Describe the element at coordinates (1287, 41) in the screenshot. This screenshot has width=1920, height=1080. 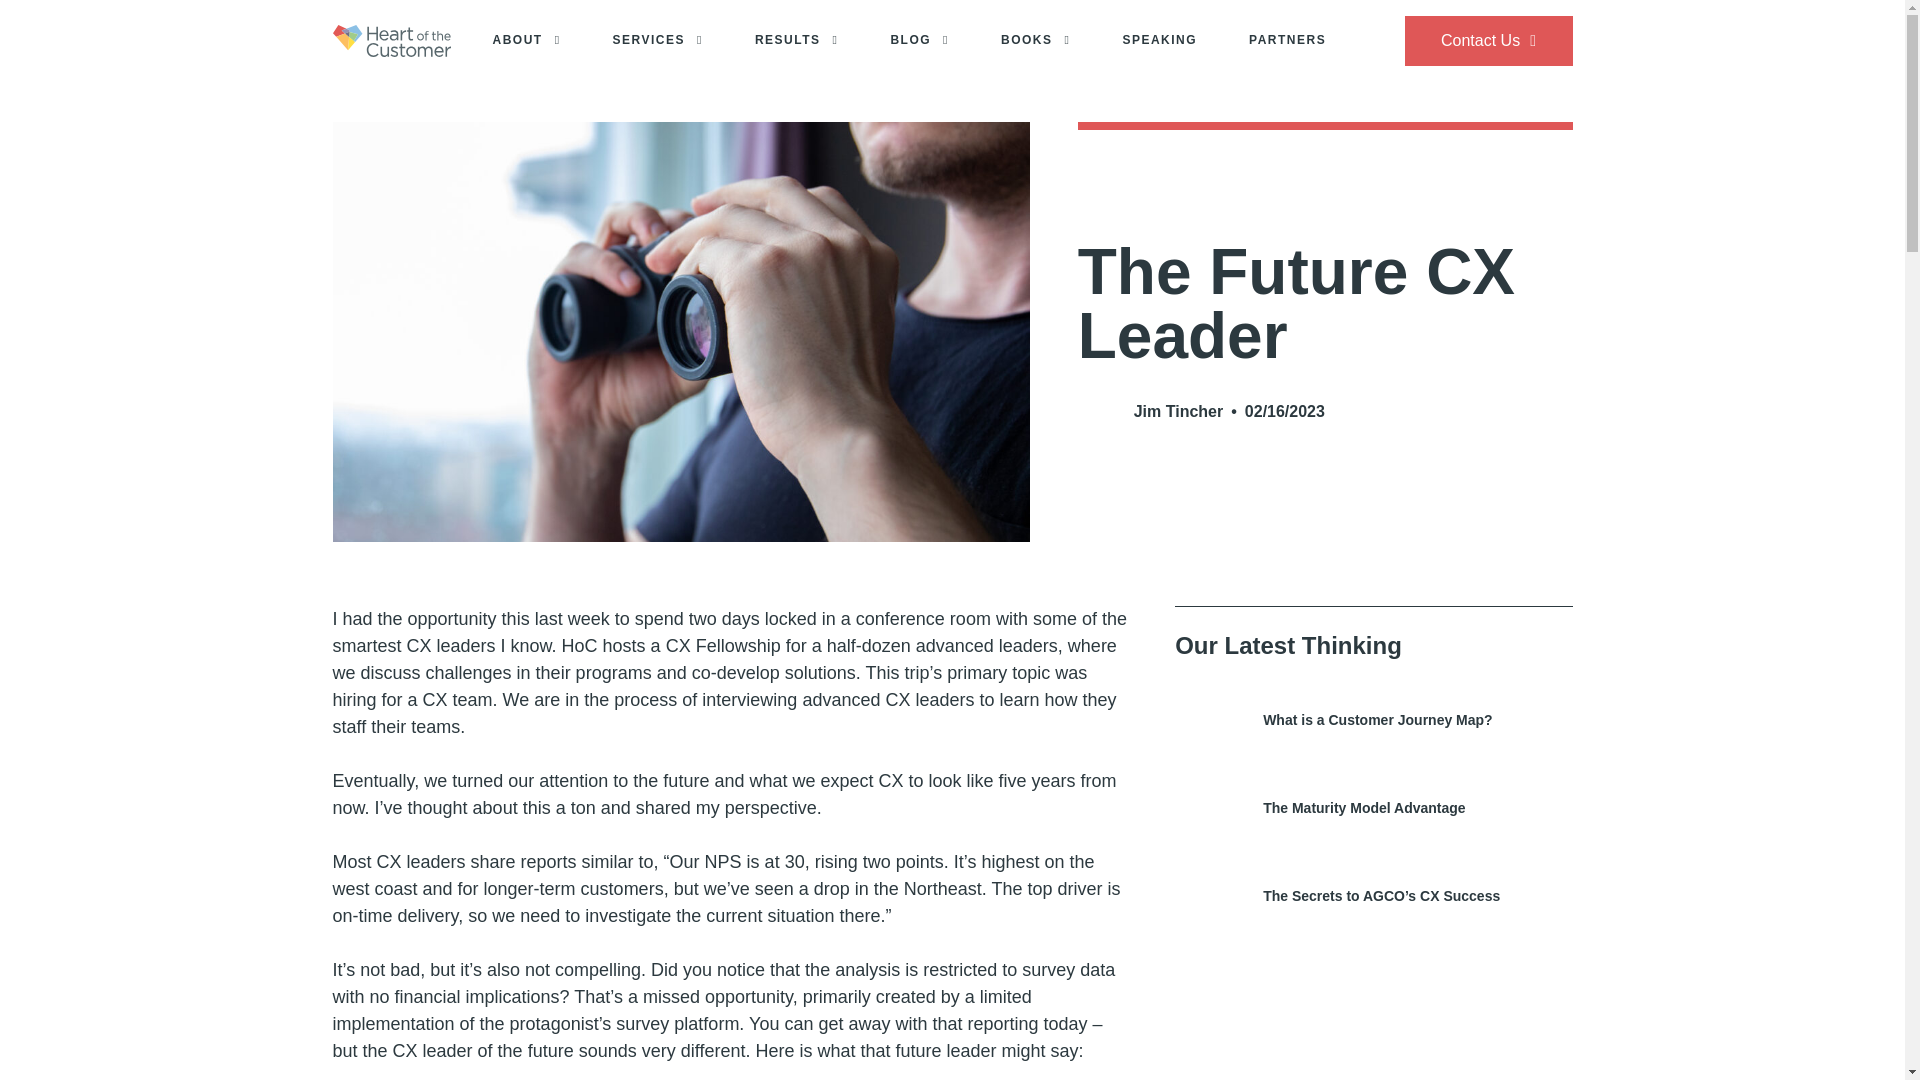
I see `PARTNERS` at that location.